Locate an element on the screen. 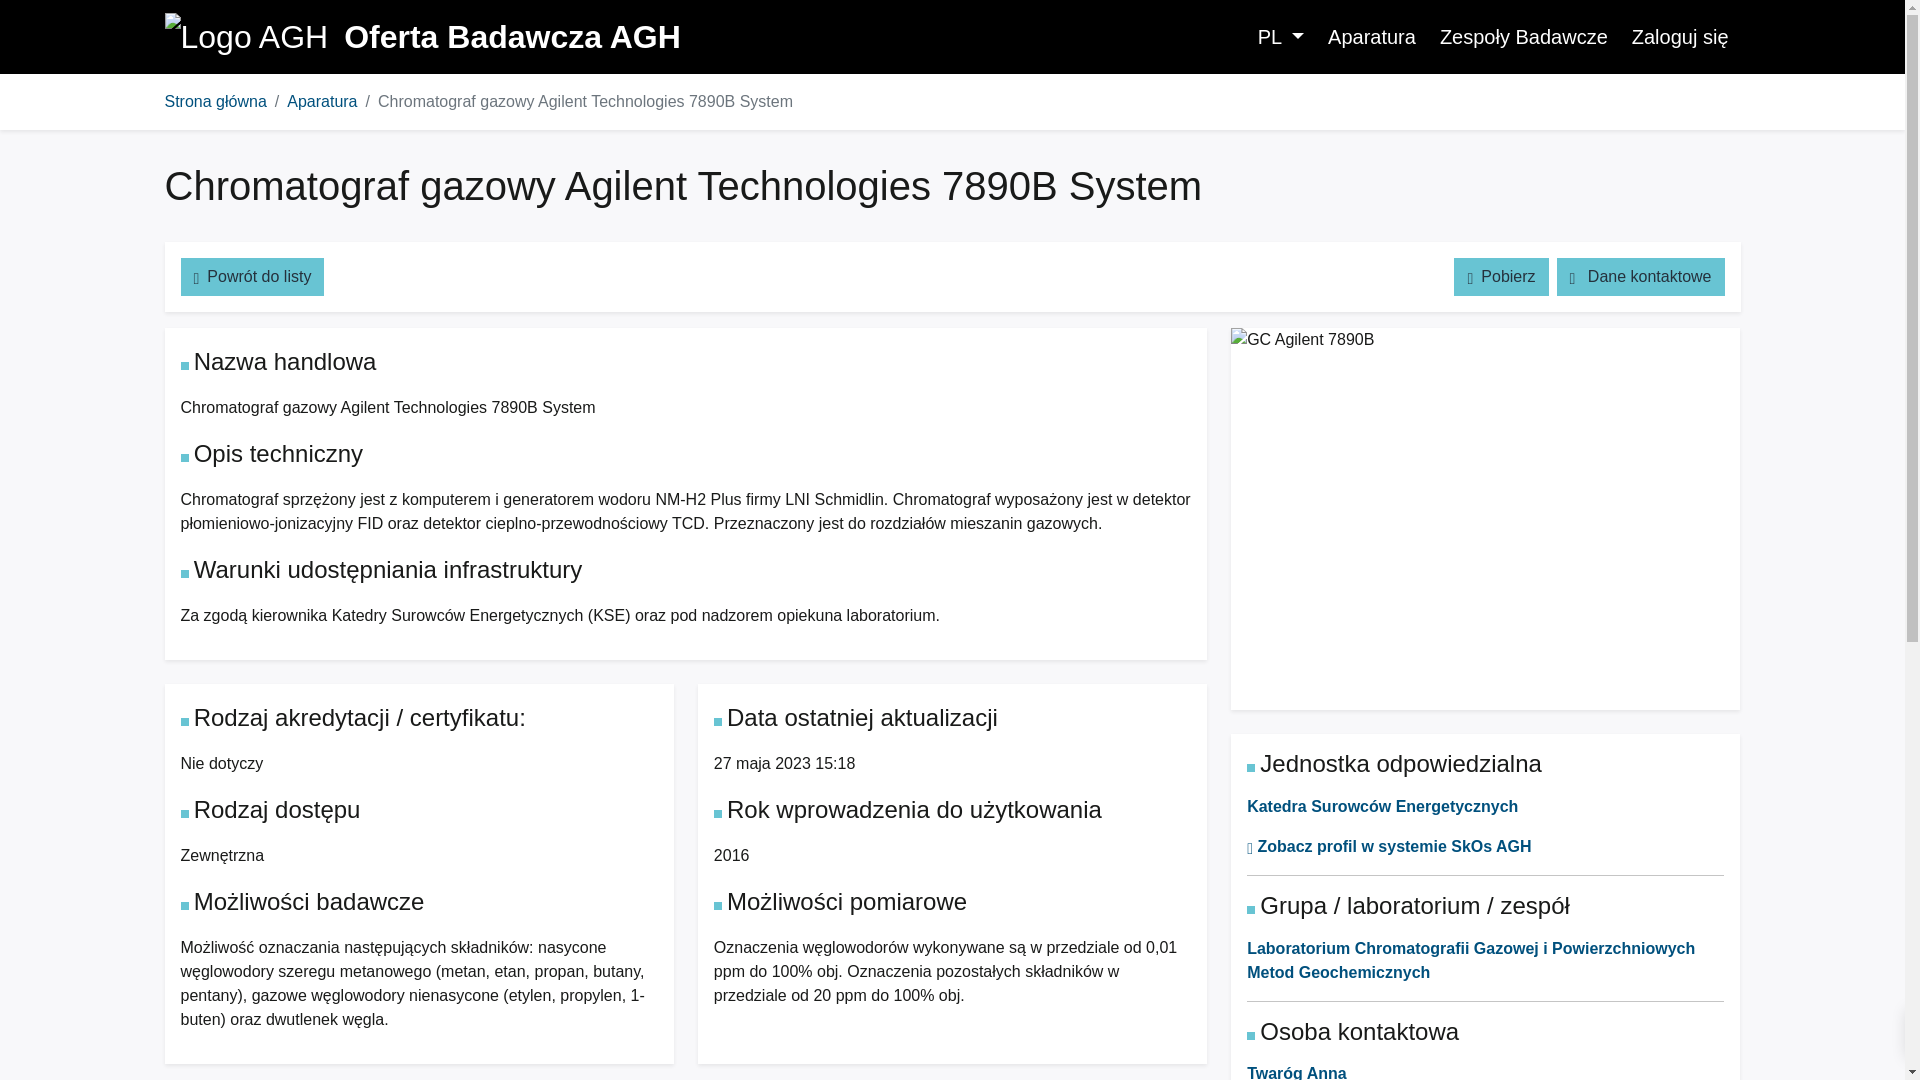 The width and height of the screenshot is (1920, 1080). Pobierz is located at coordinates (1500, 276).